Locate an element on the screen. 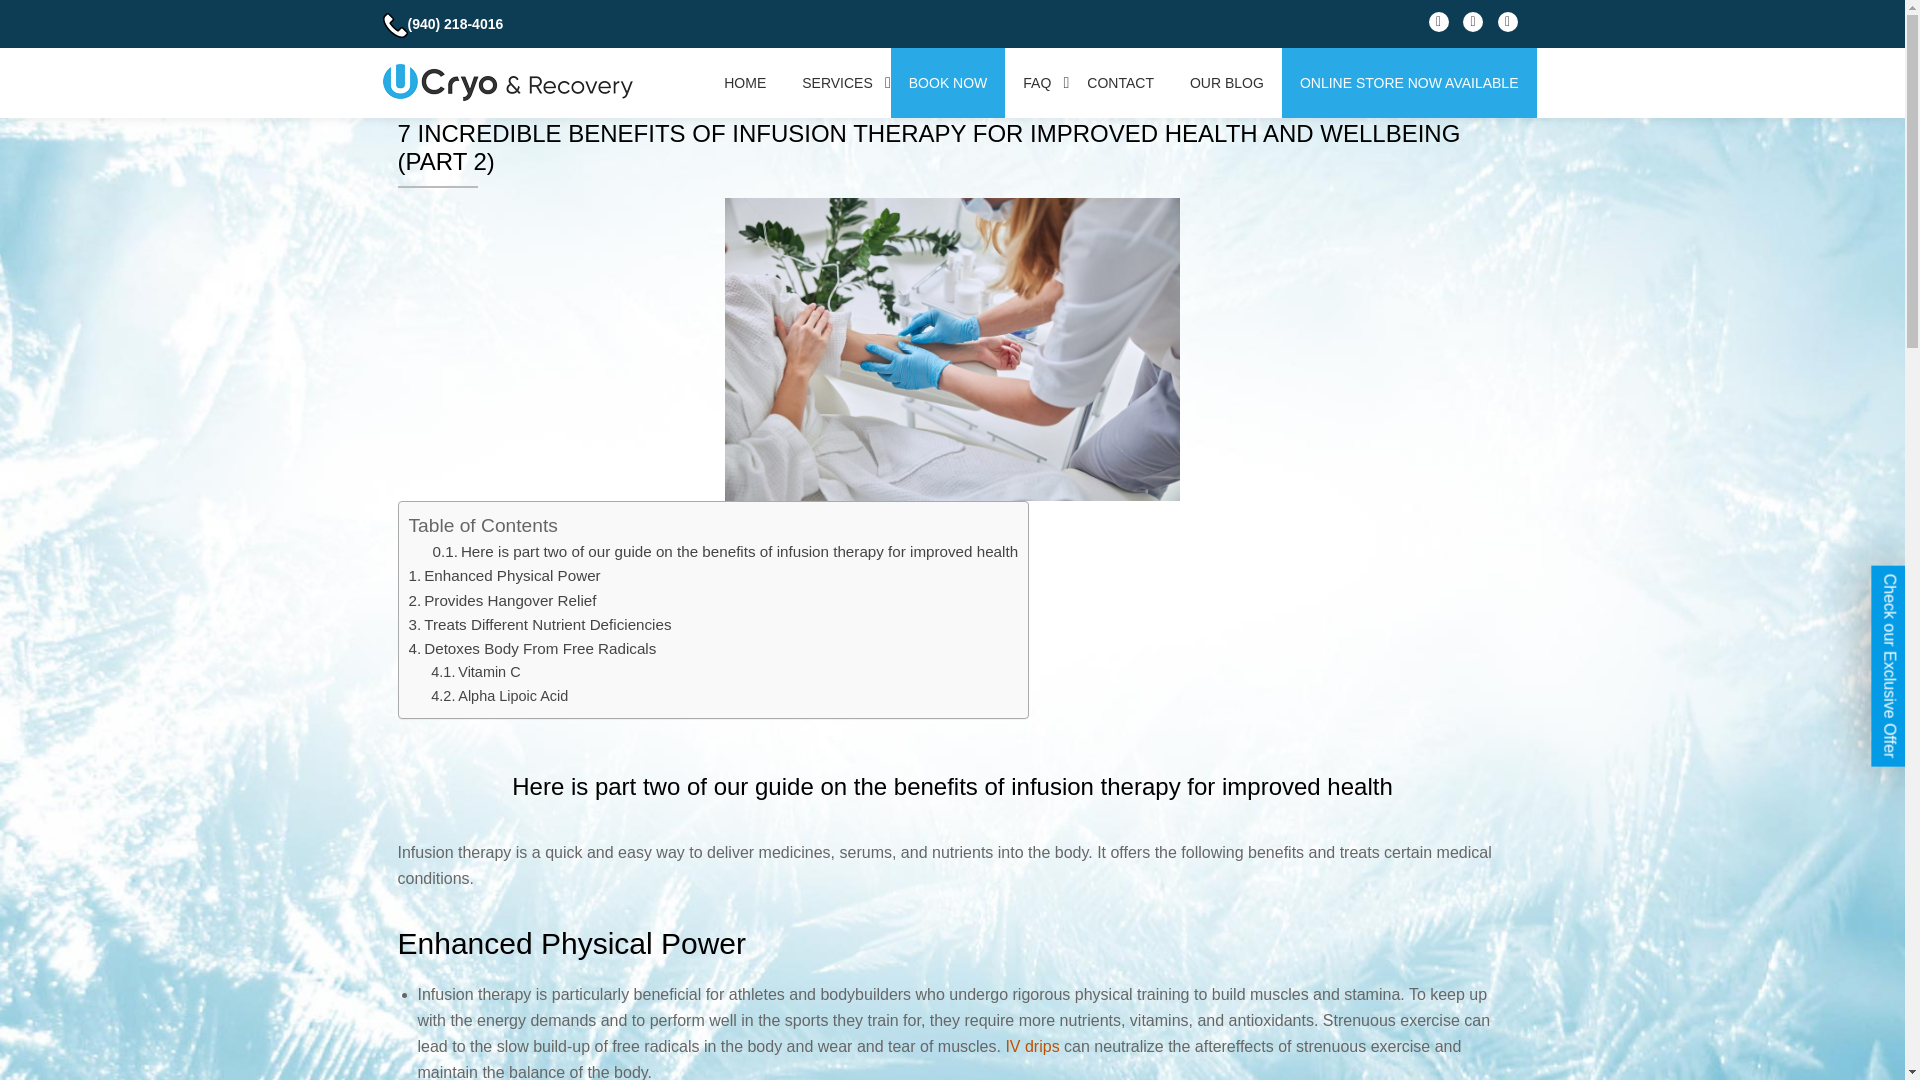  CONTACT is located at coordinates (1120, 82).